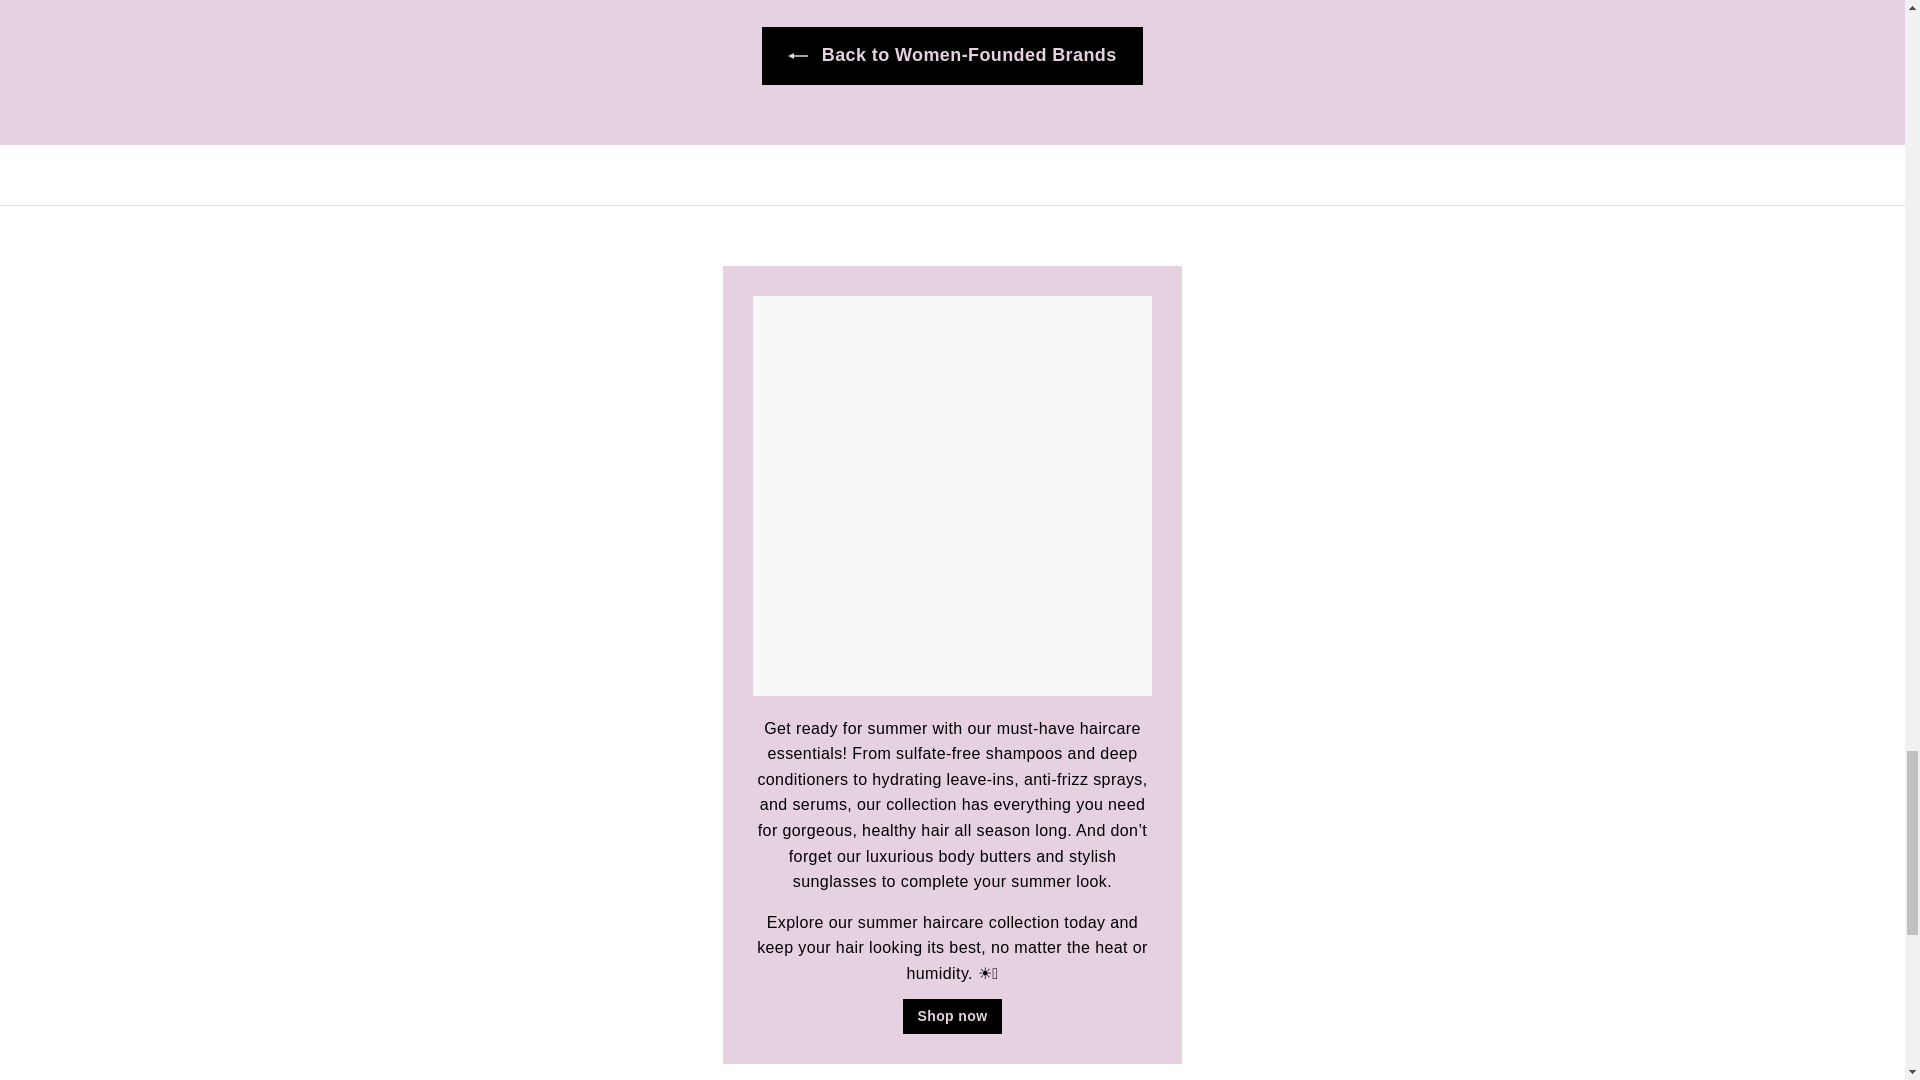  I want to click on icon-left-arrow, so click(798, 56).